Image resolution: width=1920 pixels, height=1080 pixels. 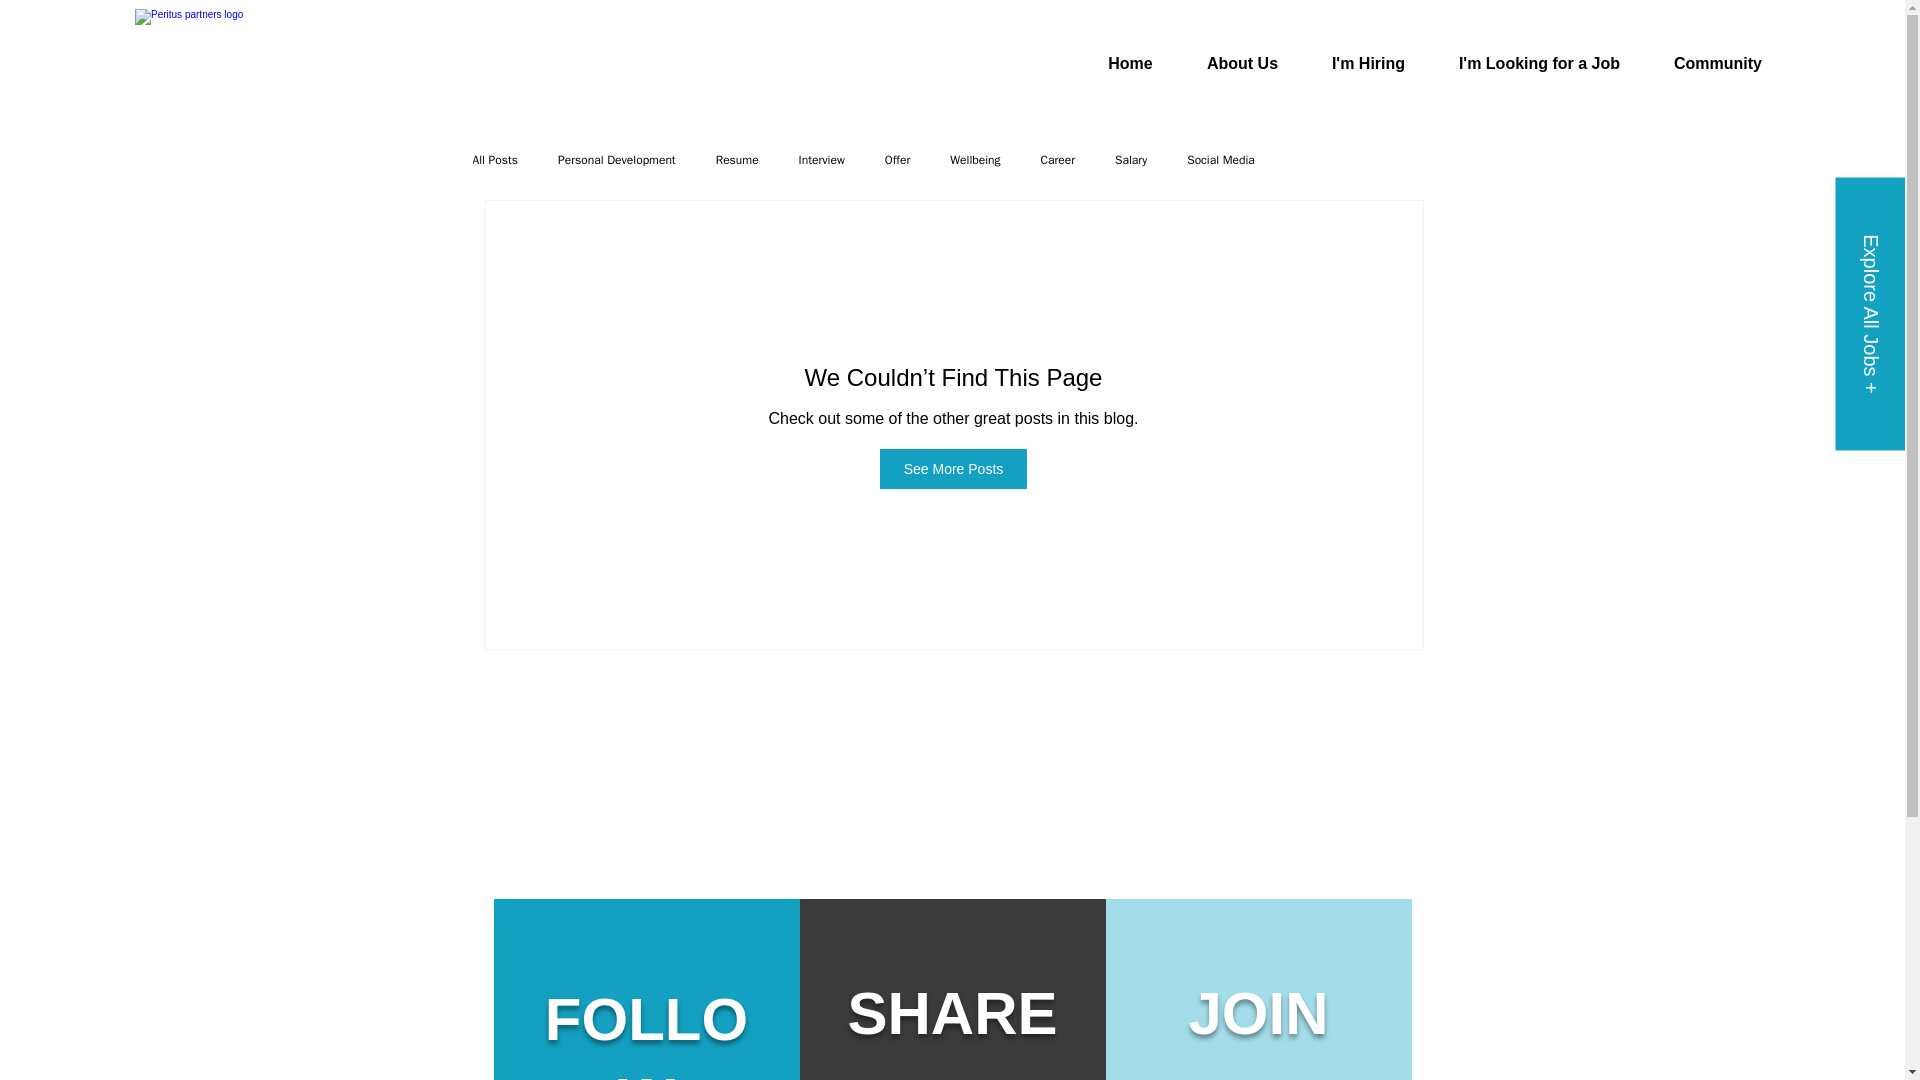 I want to click on Interview, so click(x=821, y=160).